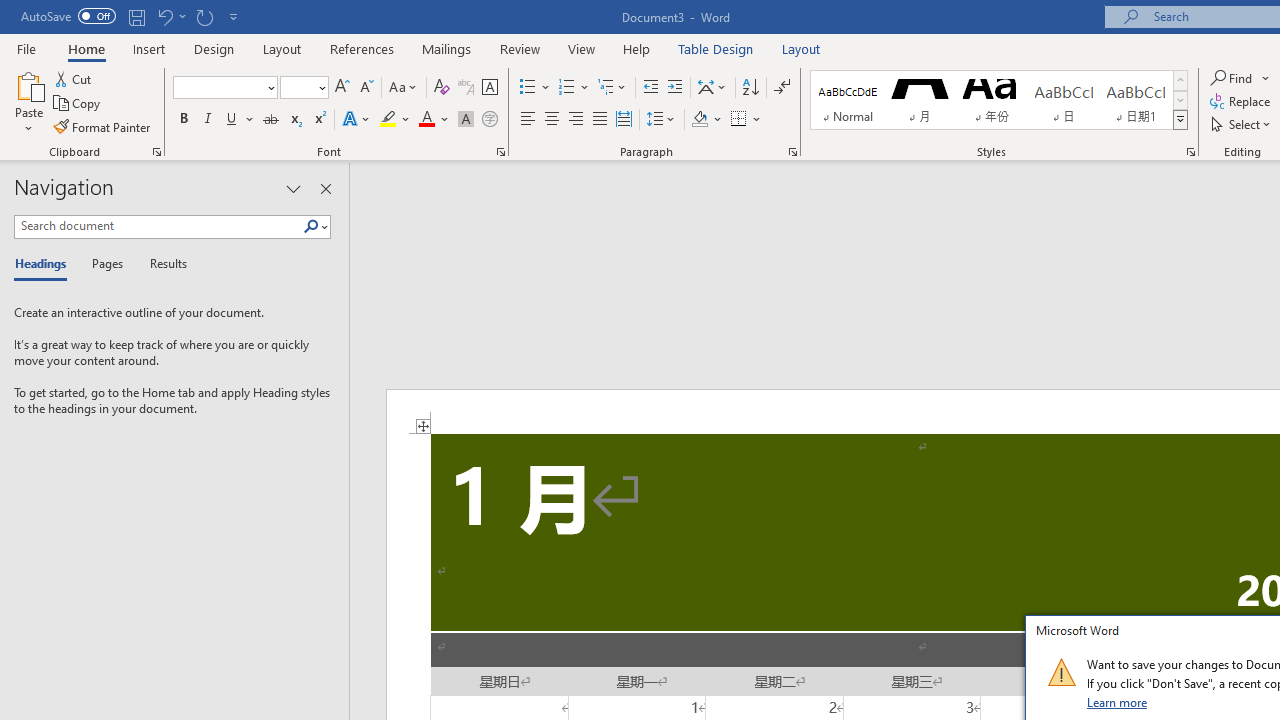 The image size is (1280, 720). I want to click on Results, so click(162, 264).